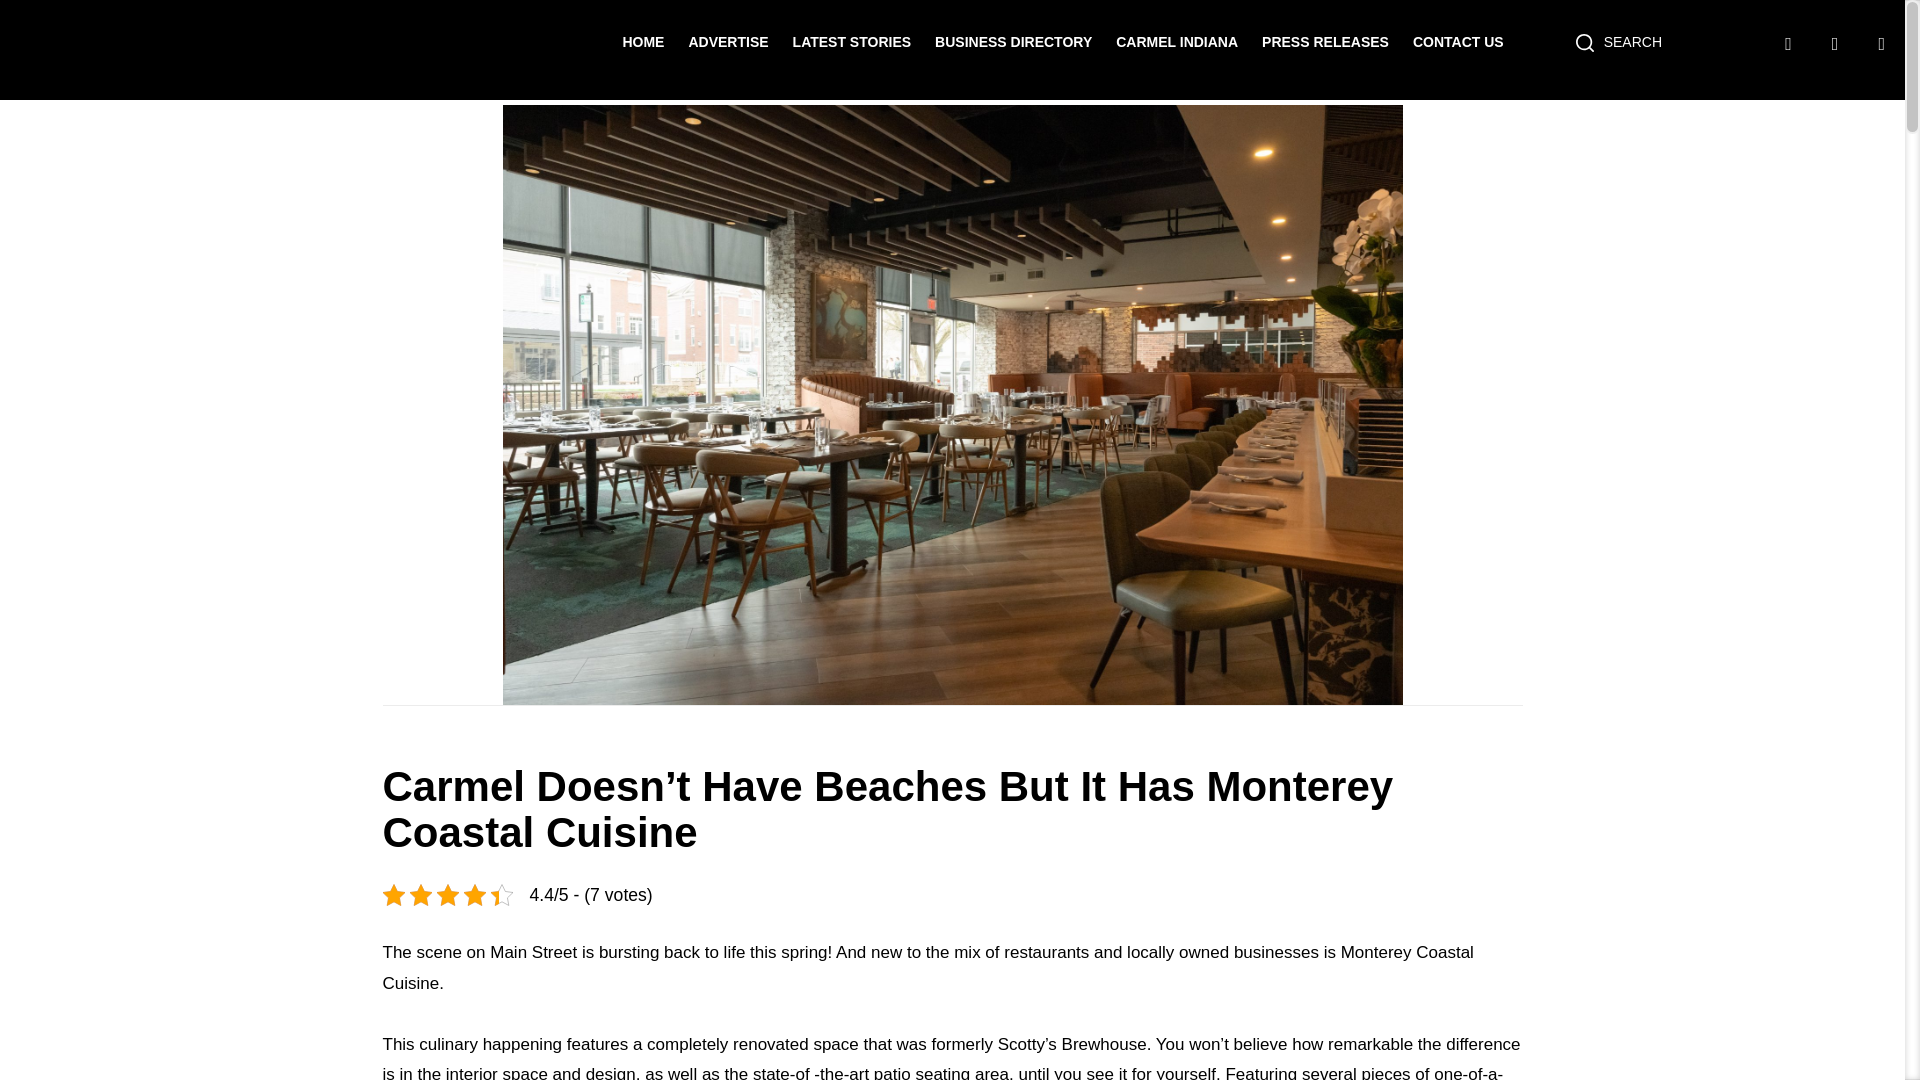 This screenshot has height=1080, width=1920. I want to click on PRESS RELEASES, so click(1324, 41).